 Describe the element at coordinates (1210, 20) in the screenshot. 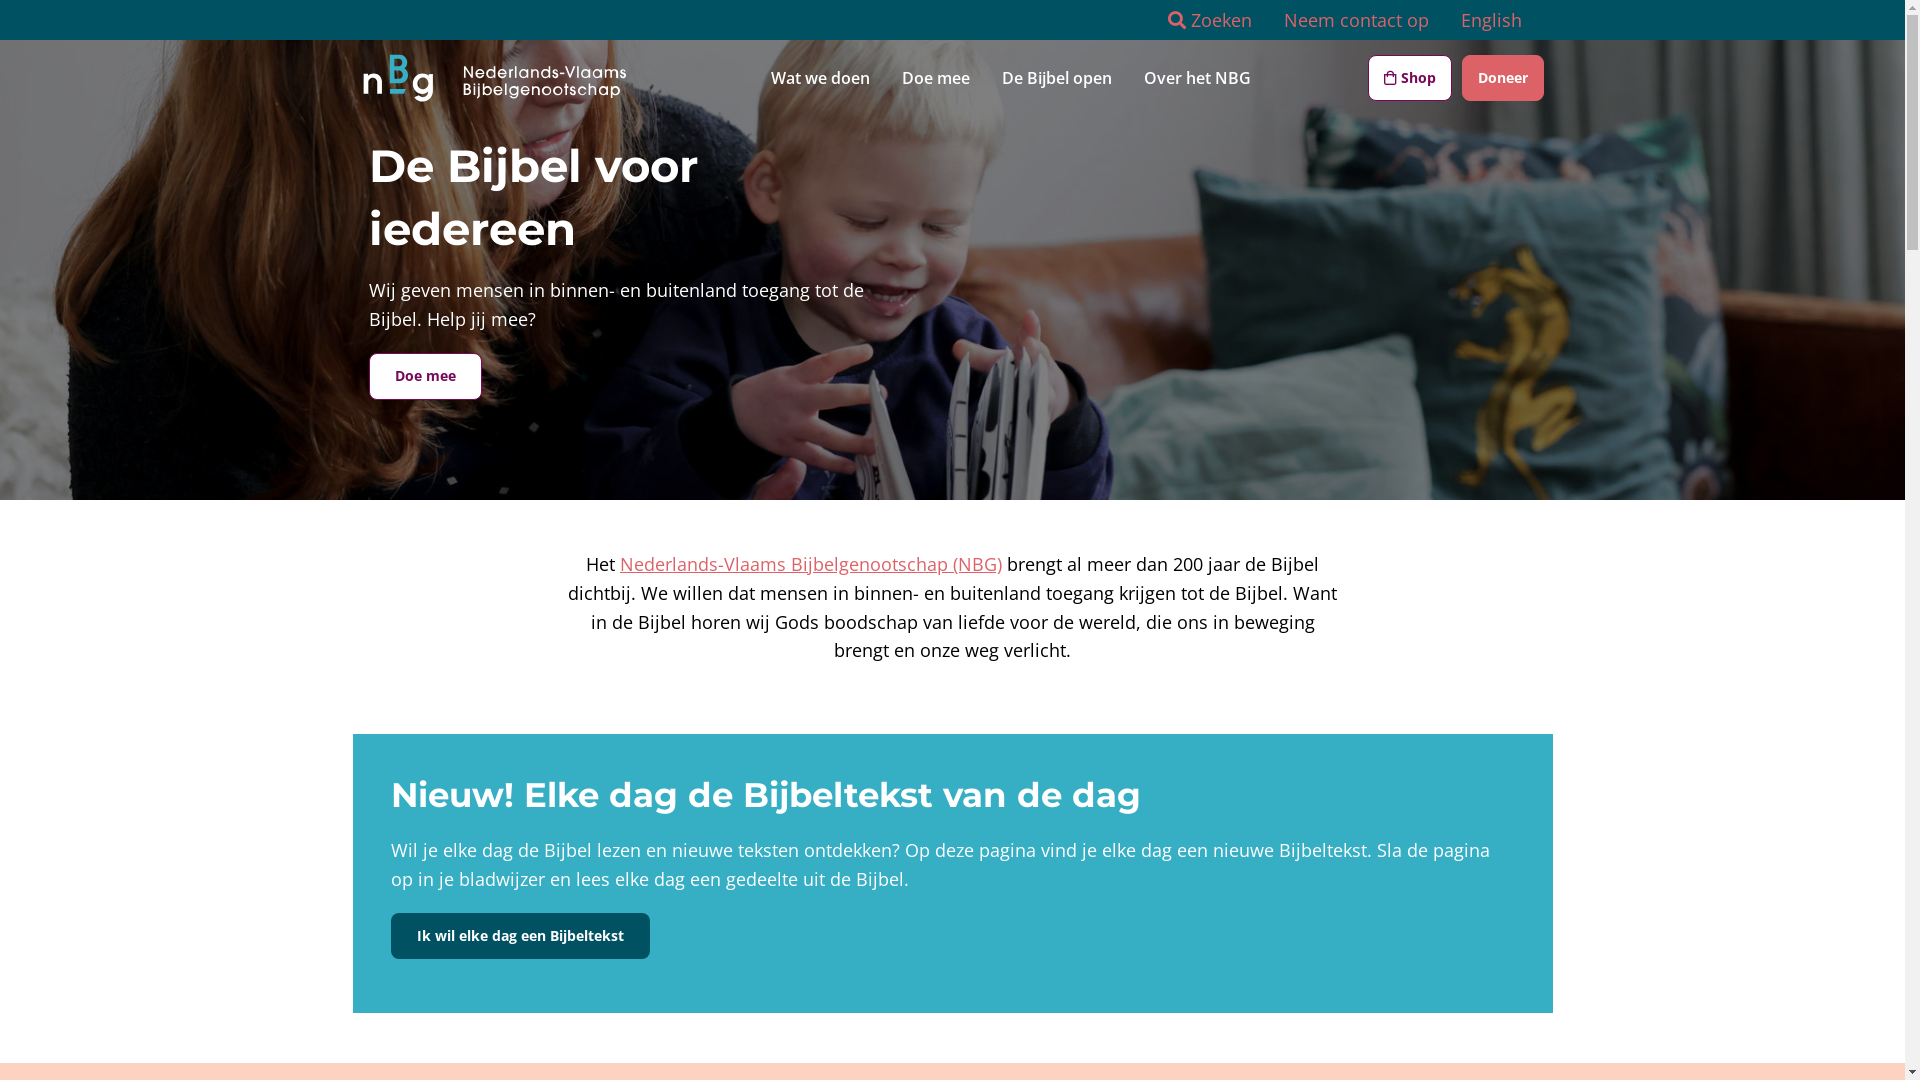

I see `Zoeken` at that location.